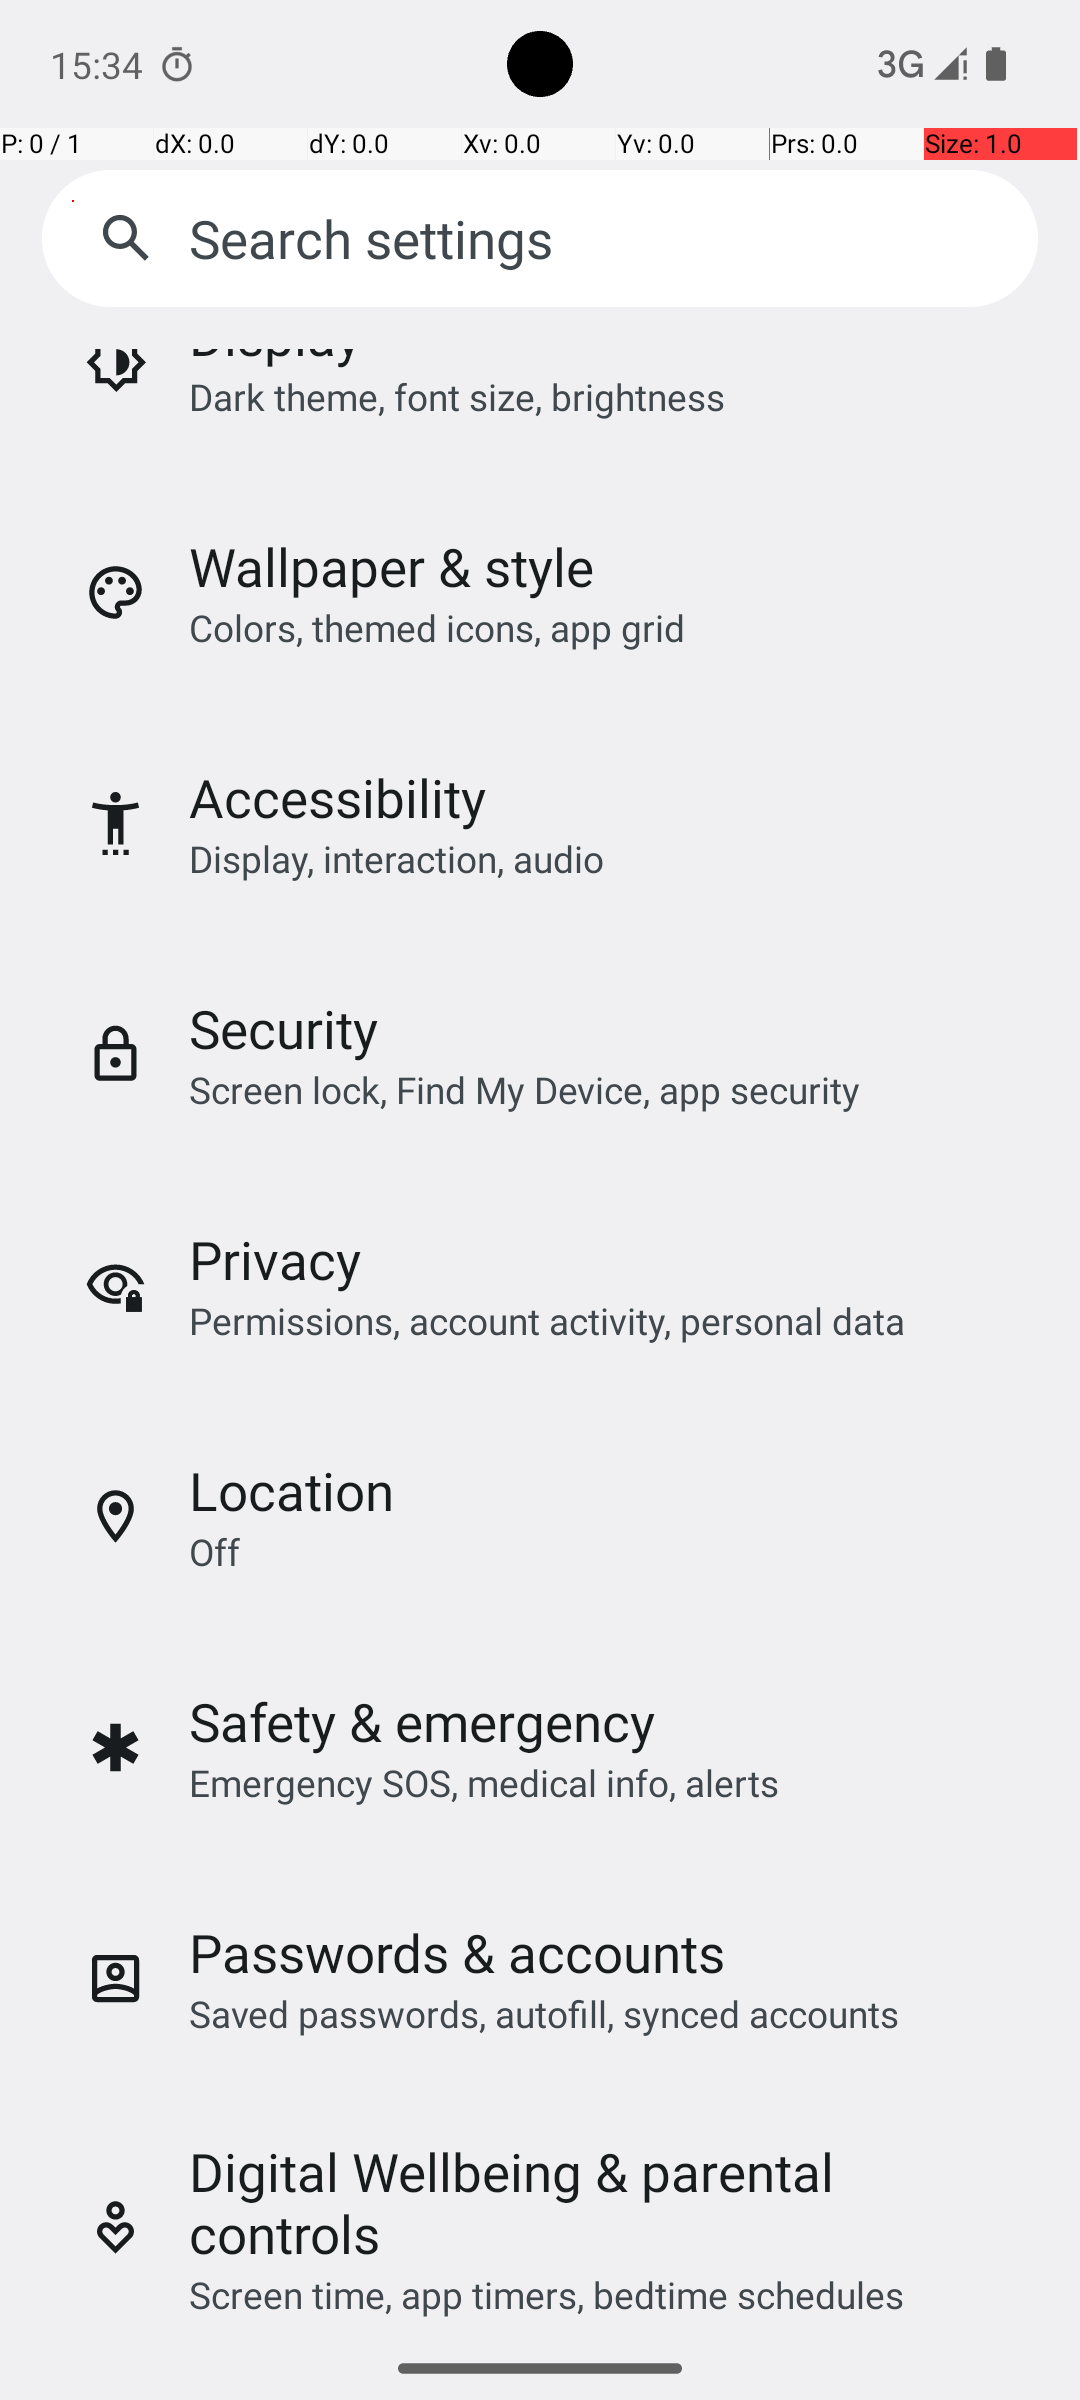 The image size is (1080, 2400). What do you see at coordinates (338, 798) in the screenshot?
I see `Accessibility` at bounding box center [338, 798].